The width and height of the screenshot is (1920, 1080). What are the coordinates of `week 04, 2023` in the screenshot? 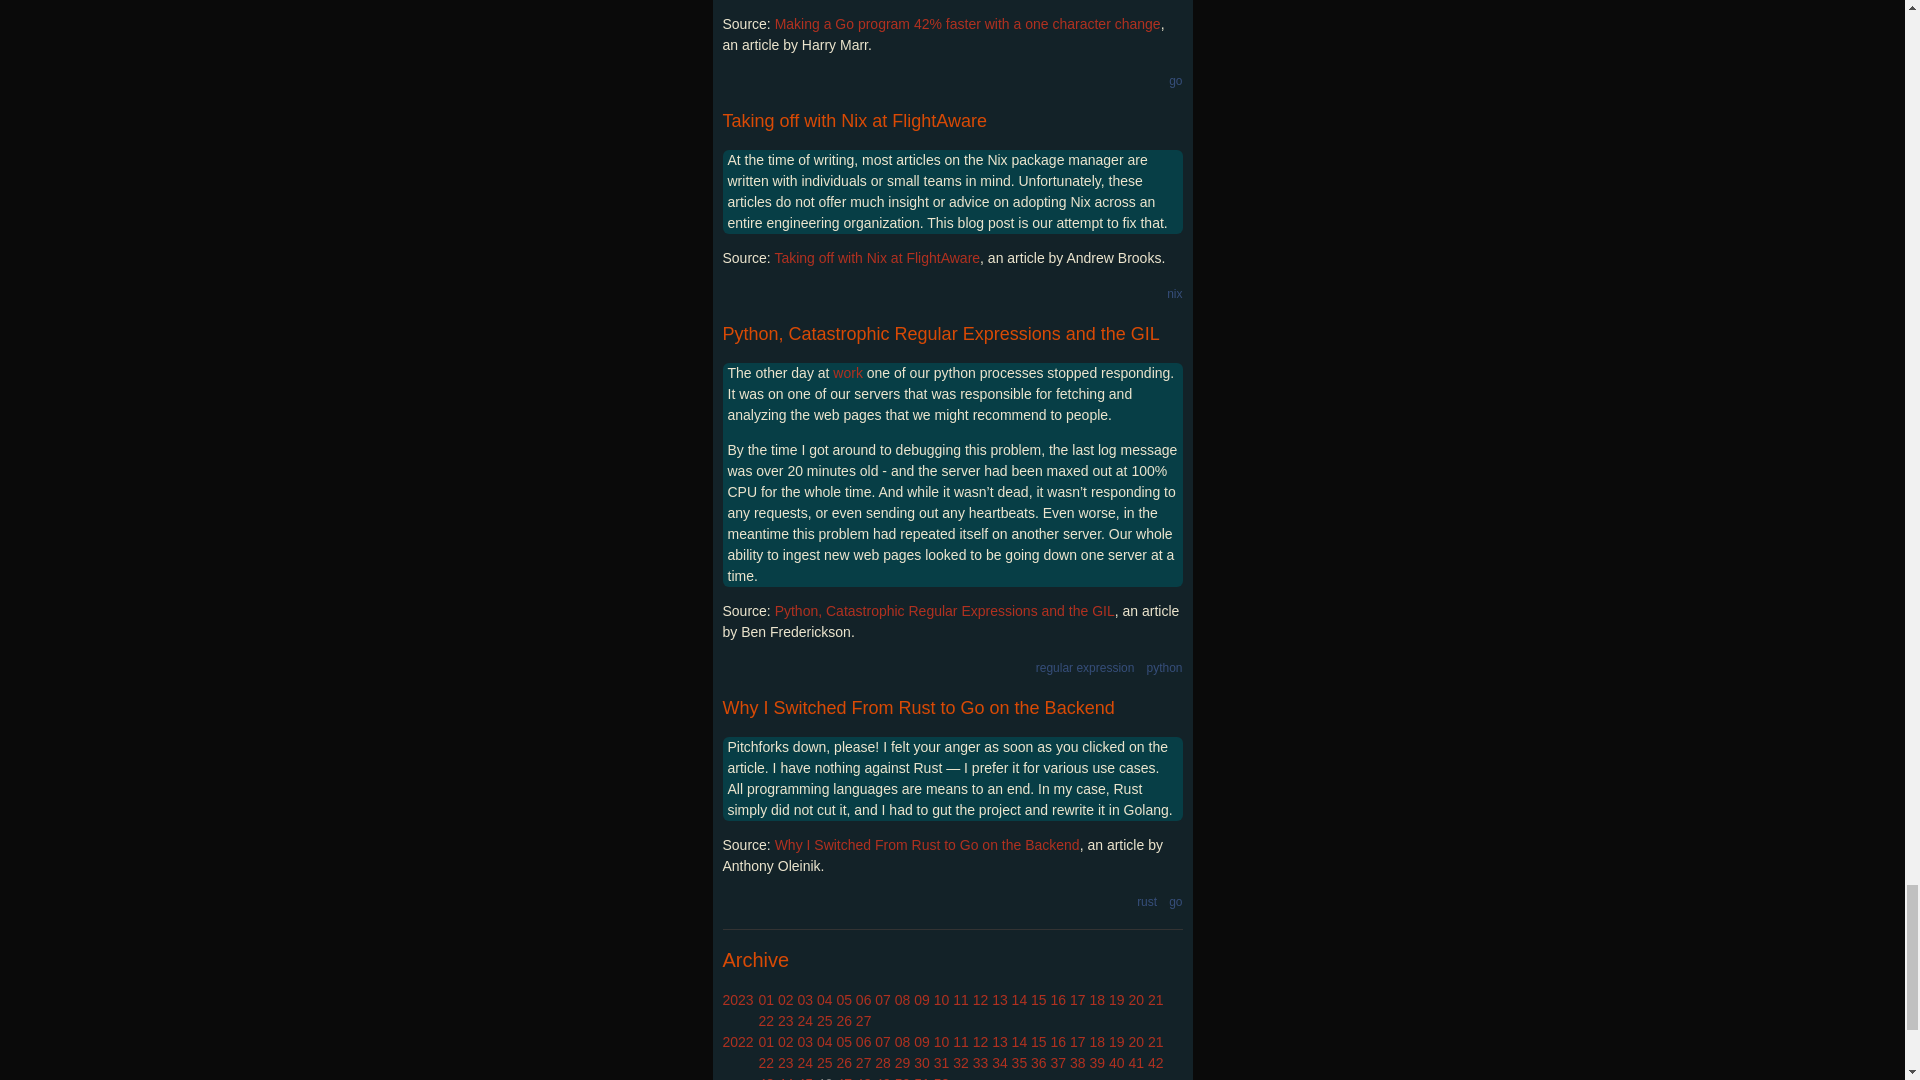 It's located at (825, 1000).